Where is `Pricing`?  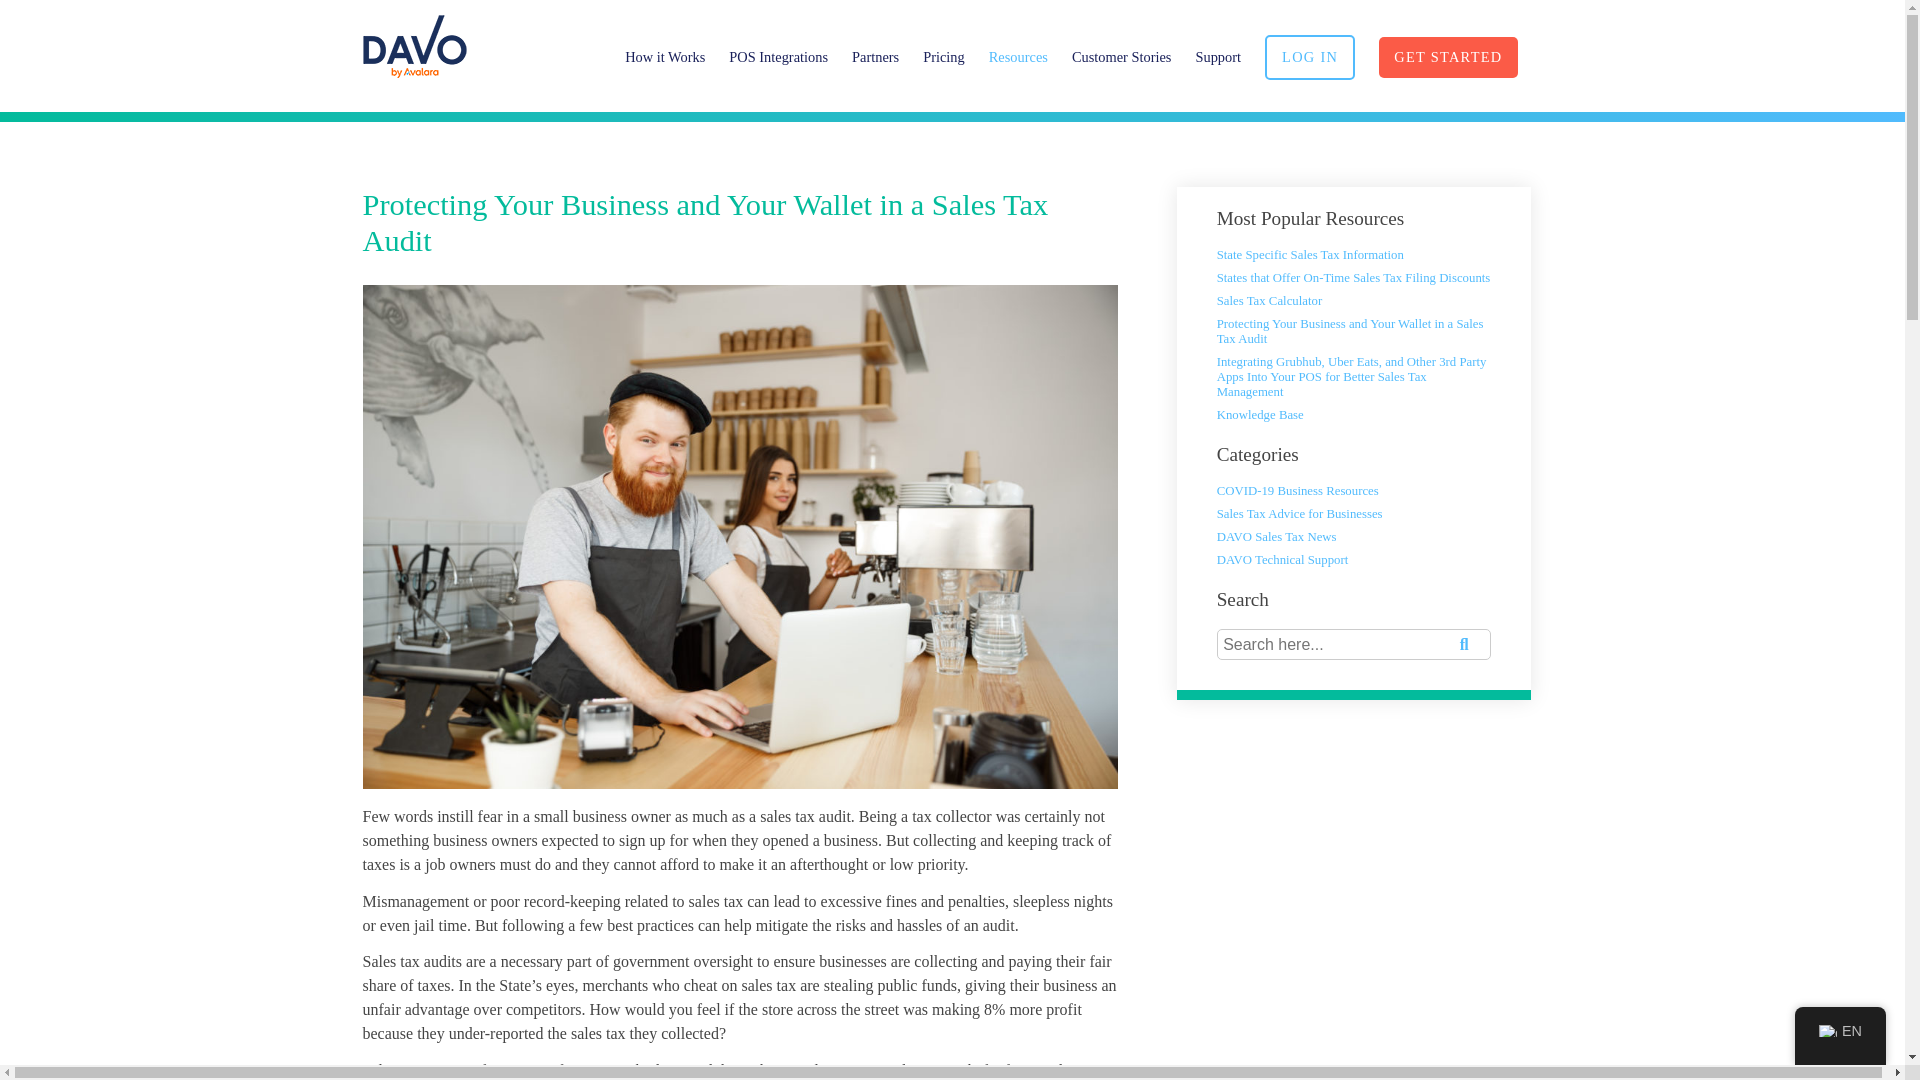
Pricing is located at coordinates (944, 56).